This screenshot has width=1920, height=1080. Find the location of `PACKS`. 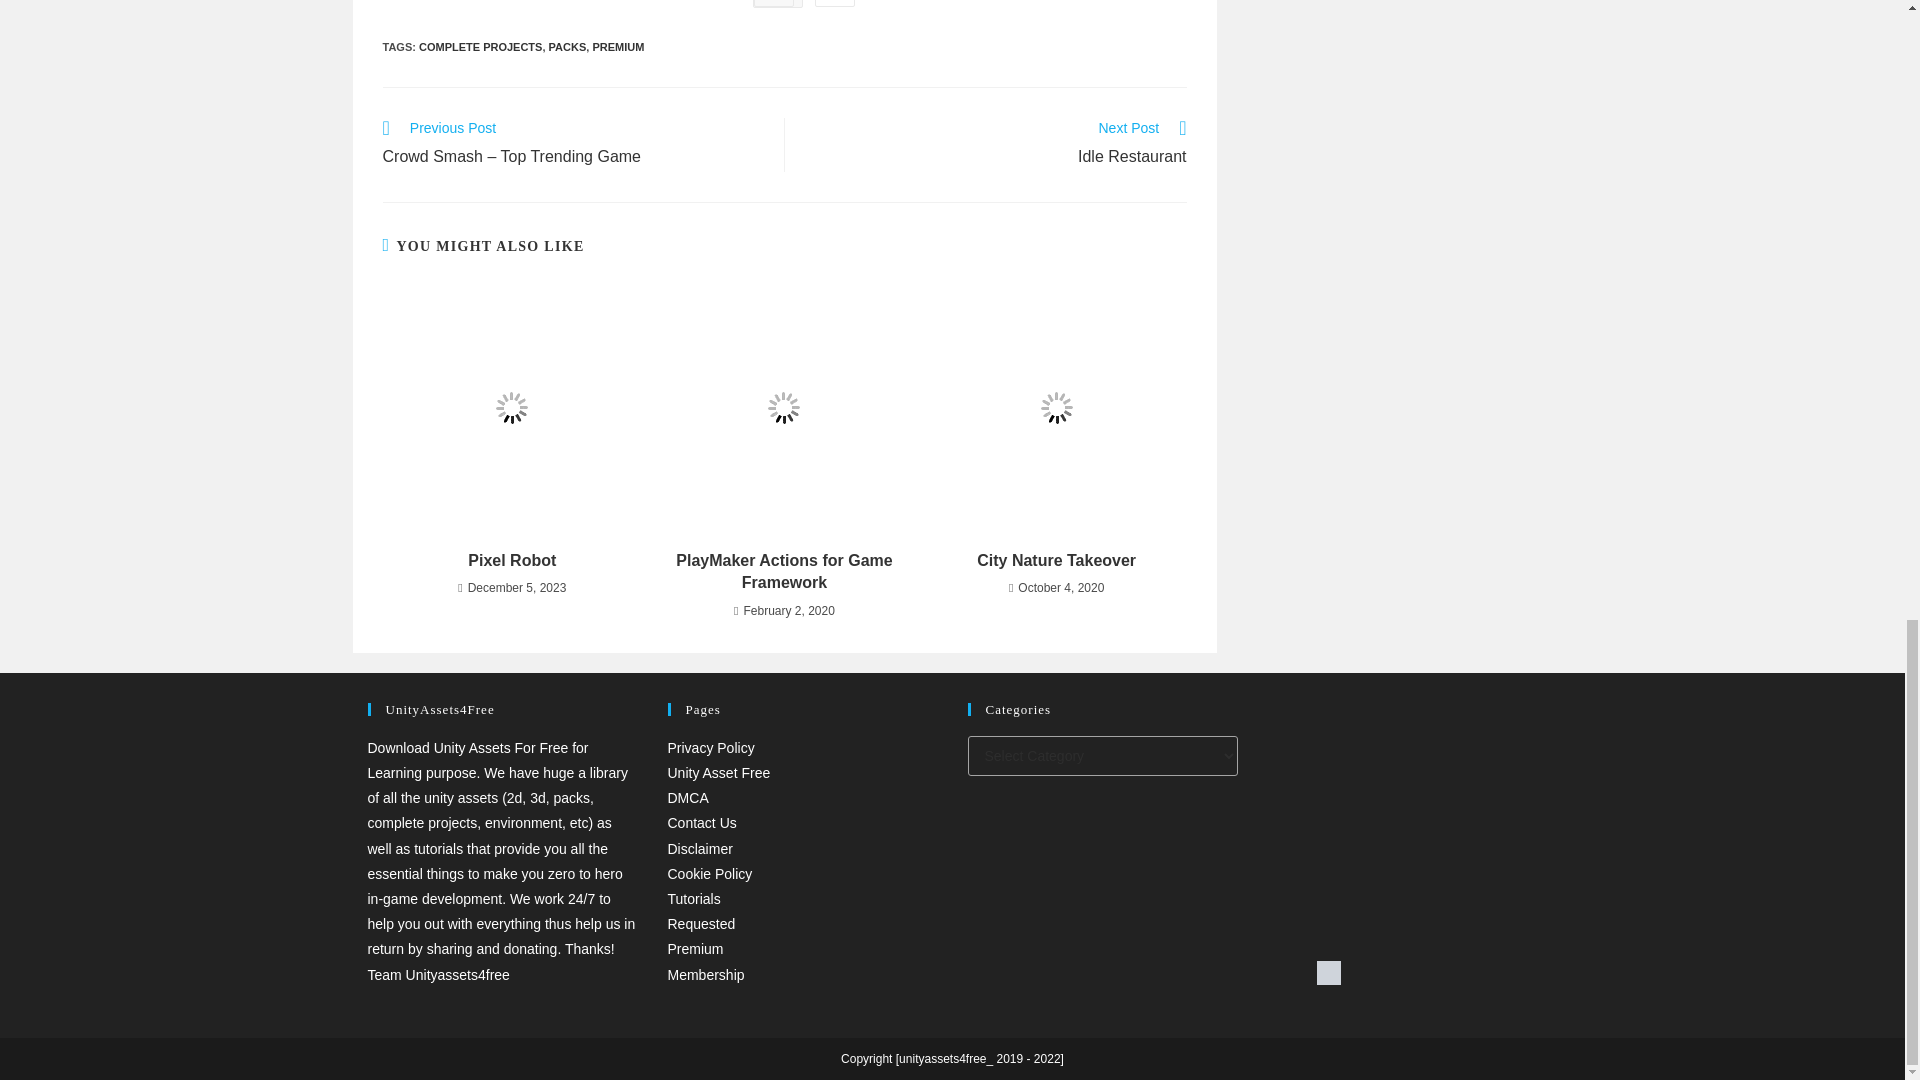

PACKS is located at coordinates (995, 144).